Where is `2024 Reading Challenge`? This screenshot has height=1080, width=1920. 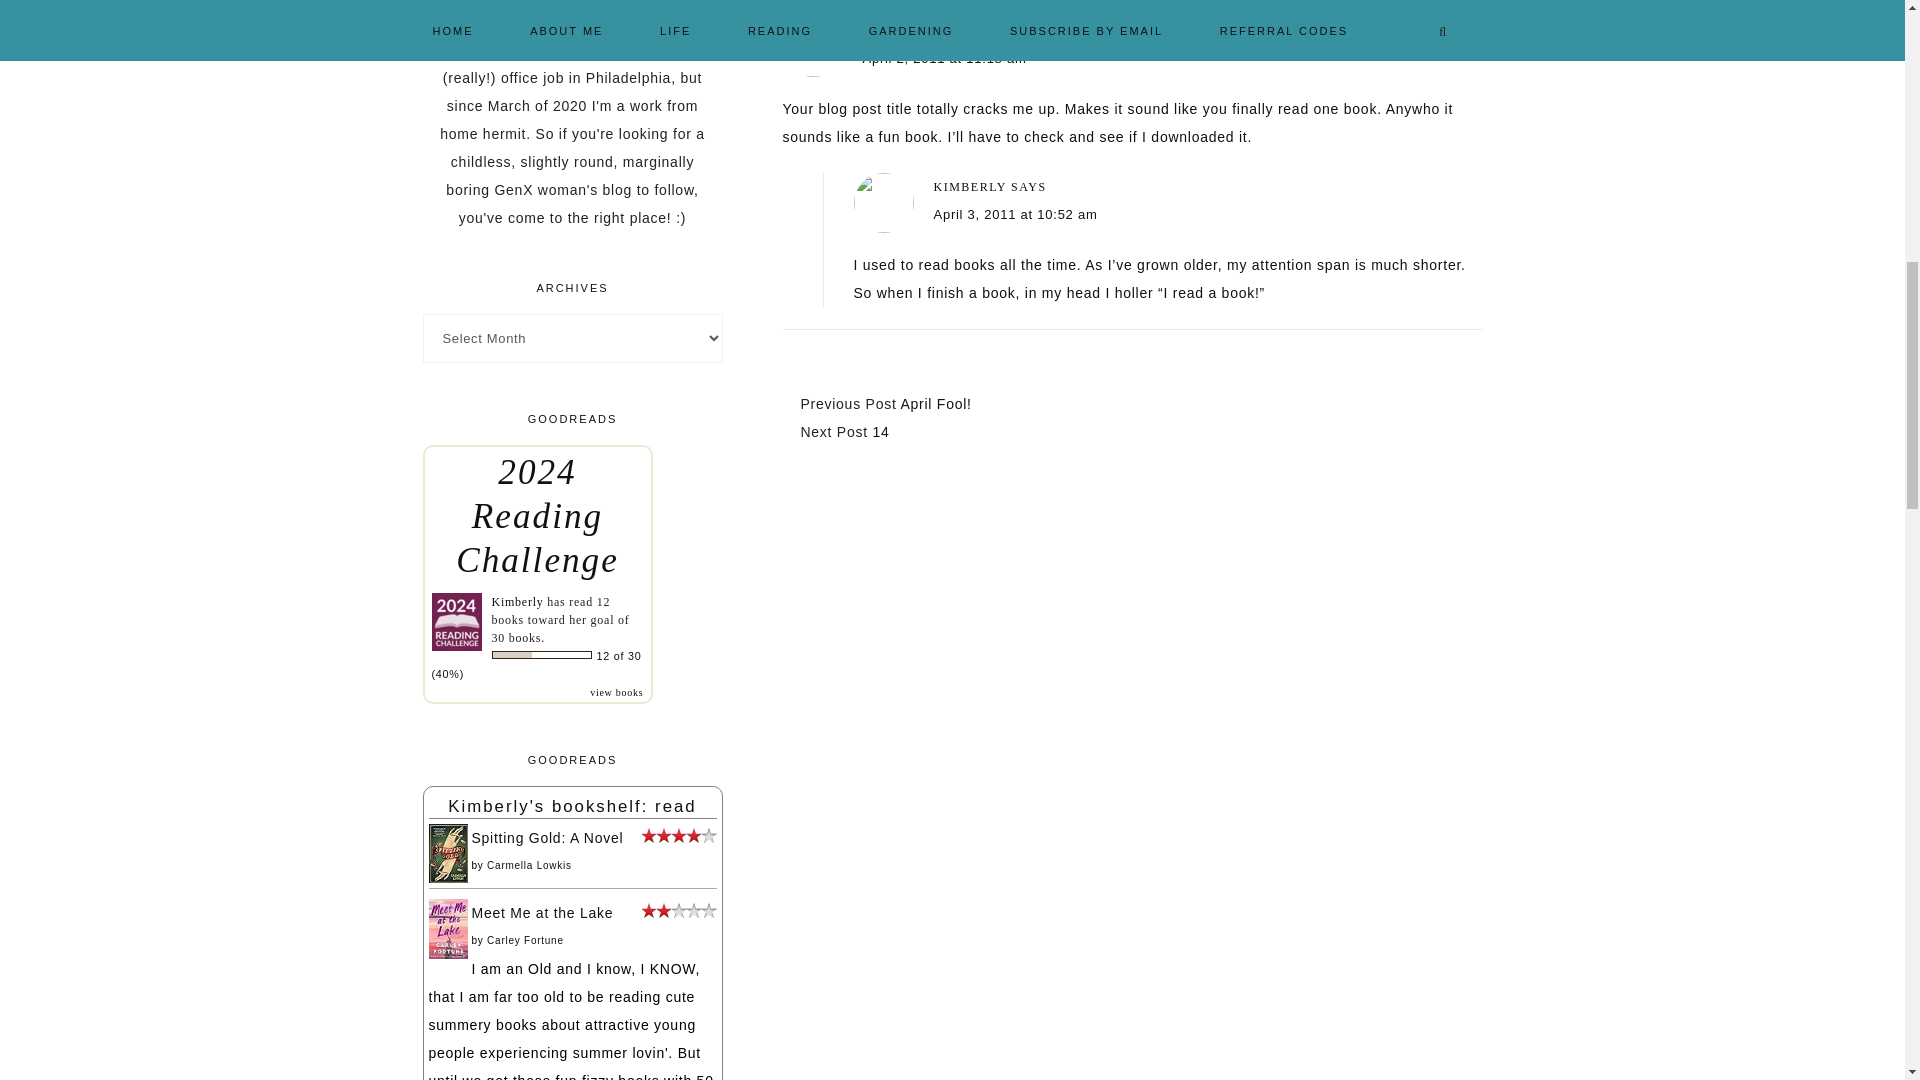
2024 Reading Challenge is located at coordinates (537, 516).